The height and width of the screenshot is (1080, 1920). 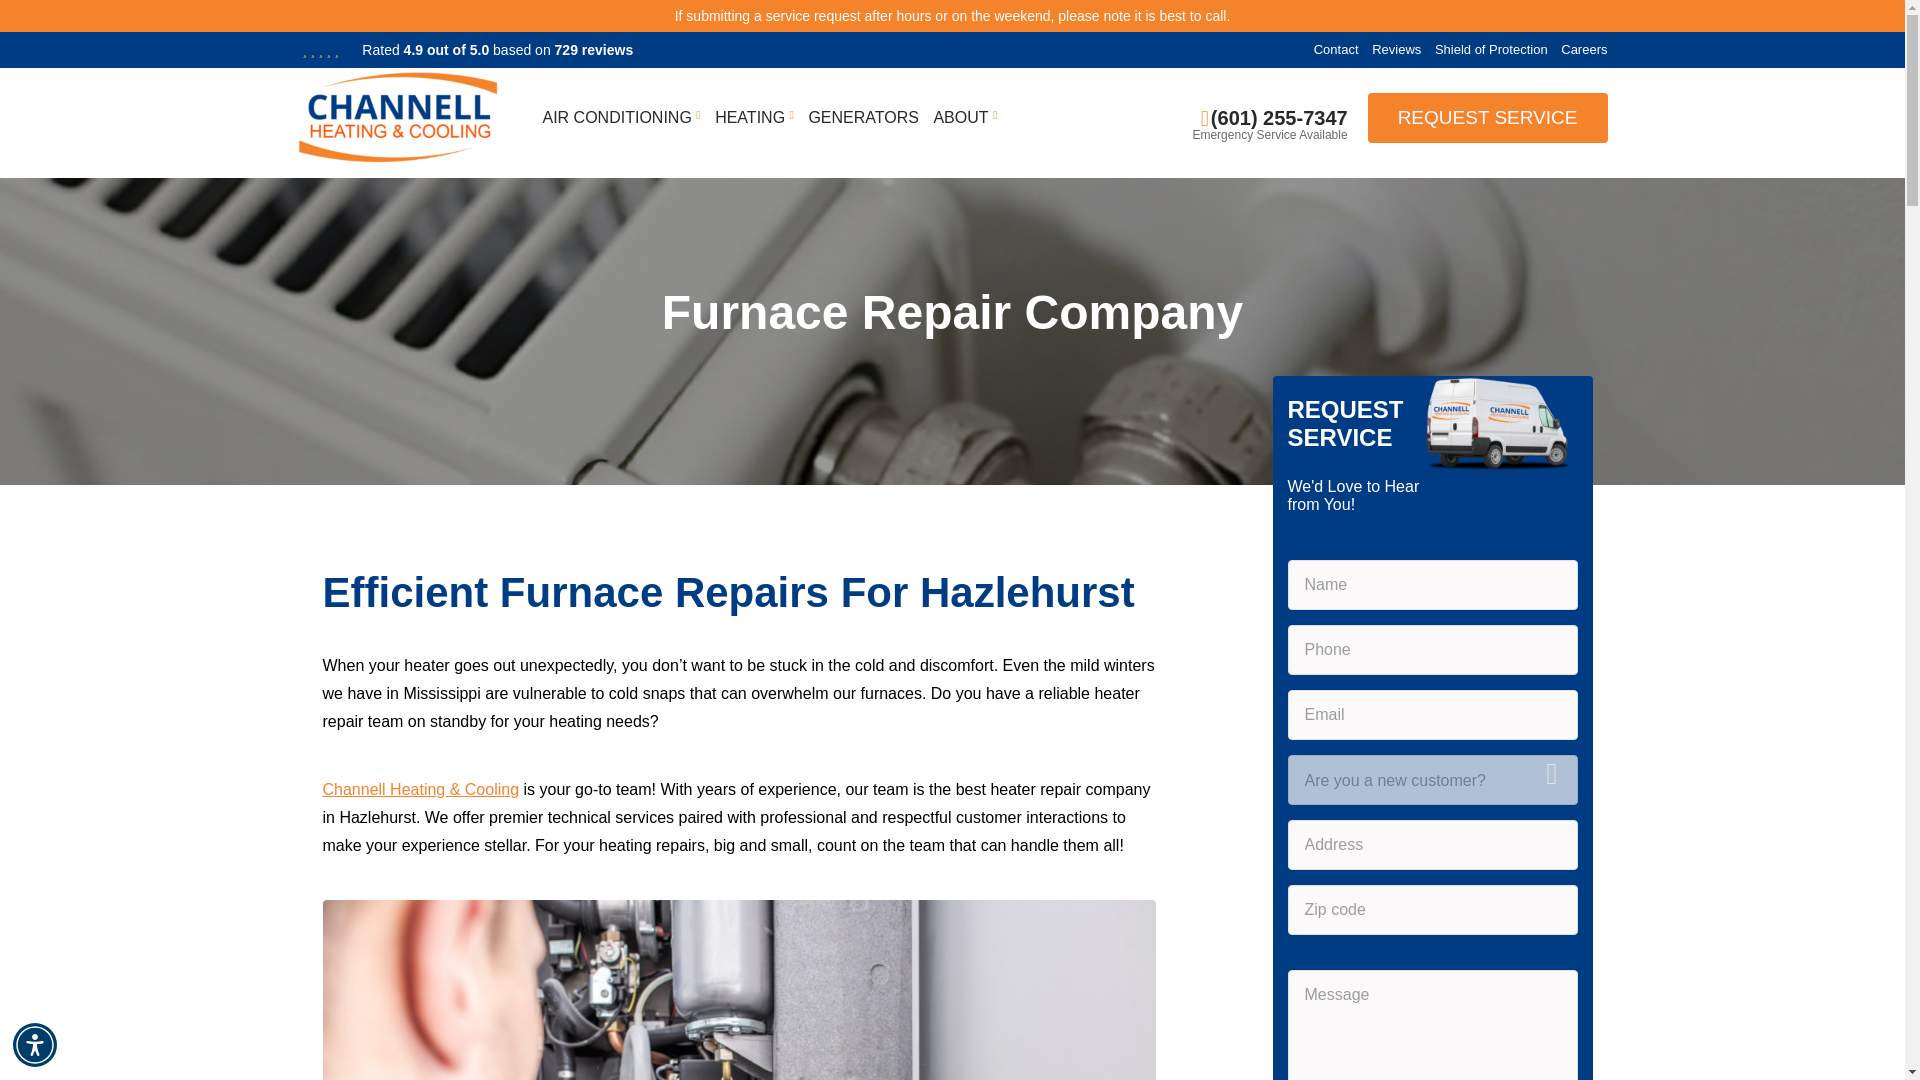 What do you see at coordinates (616, 117) in the screenshot?
I see `AIR CONDITIONING` at bounding box center [616, 117].